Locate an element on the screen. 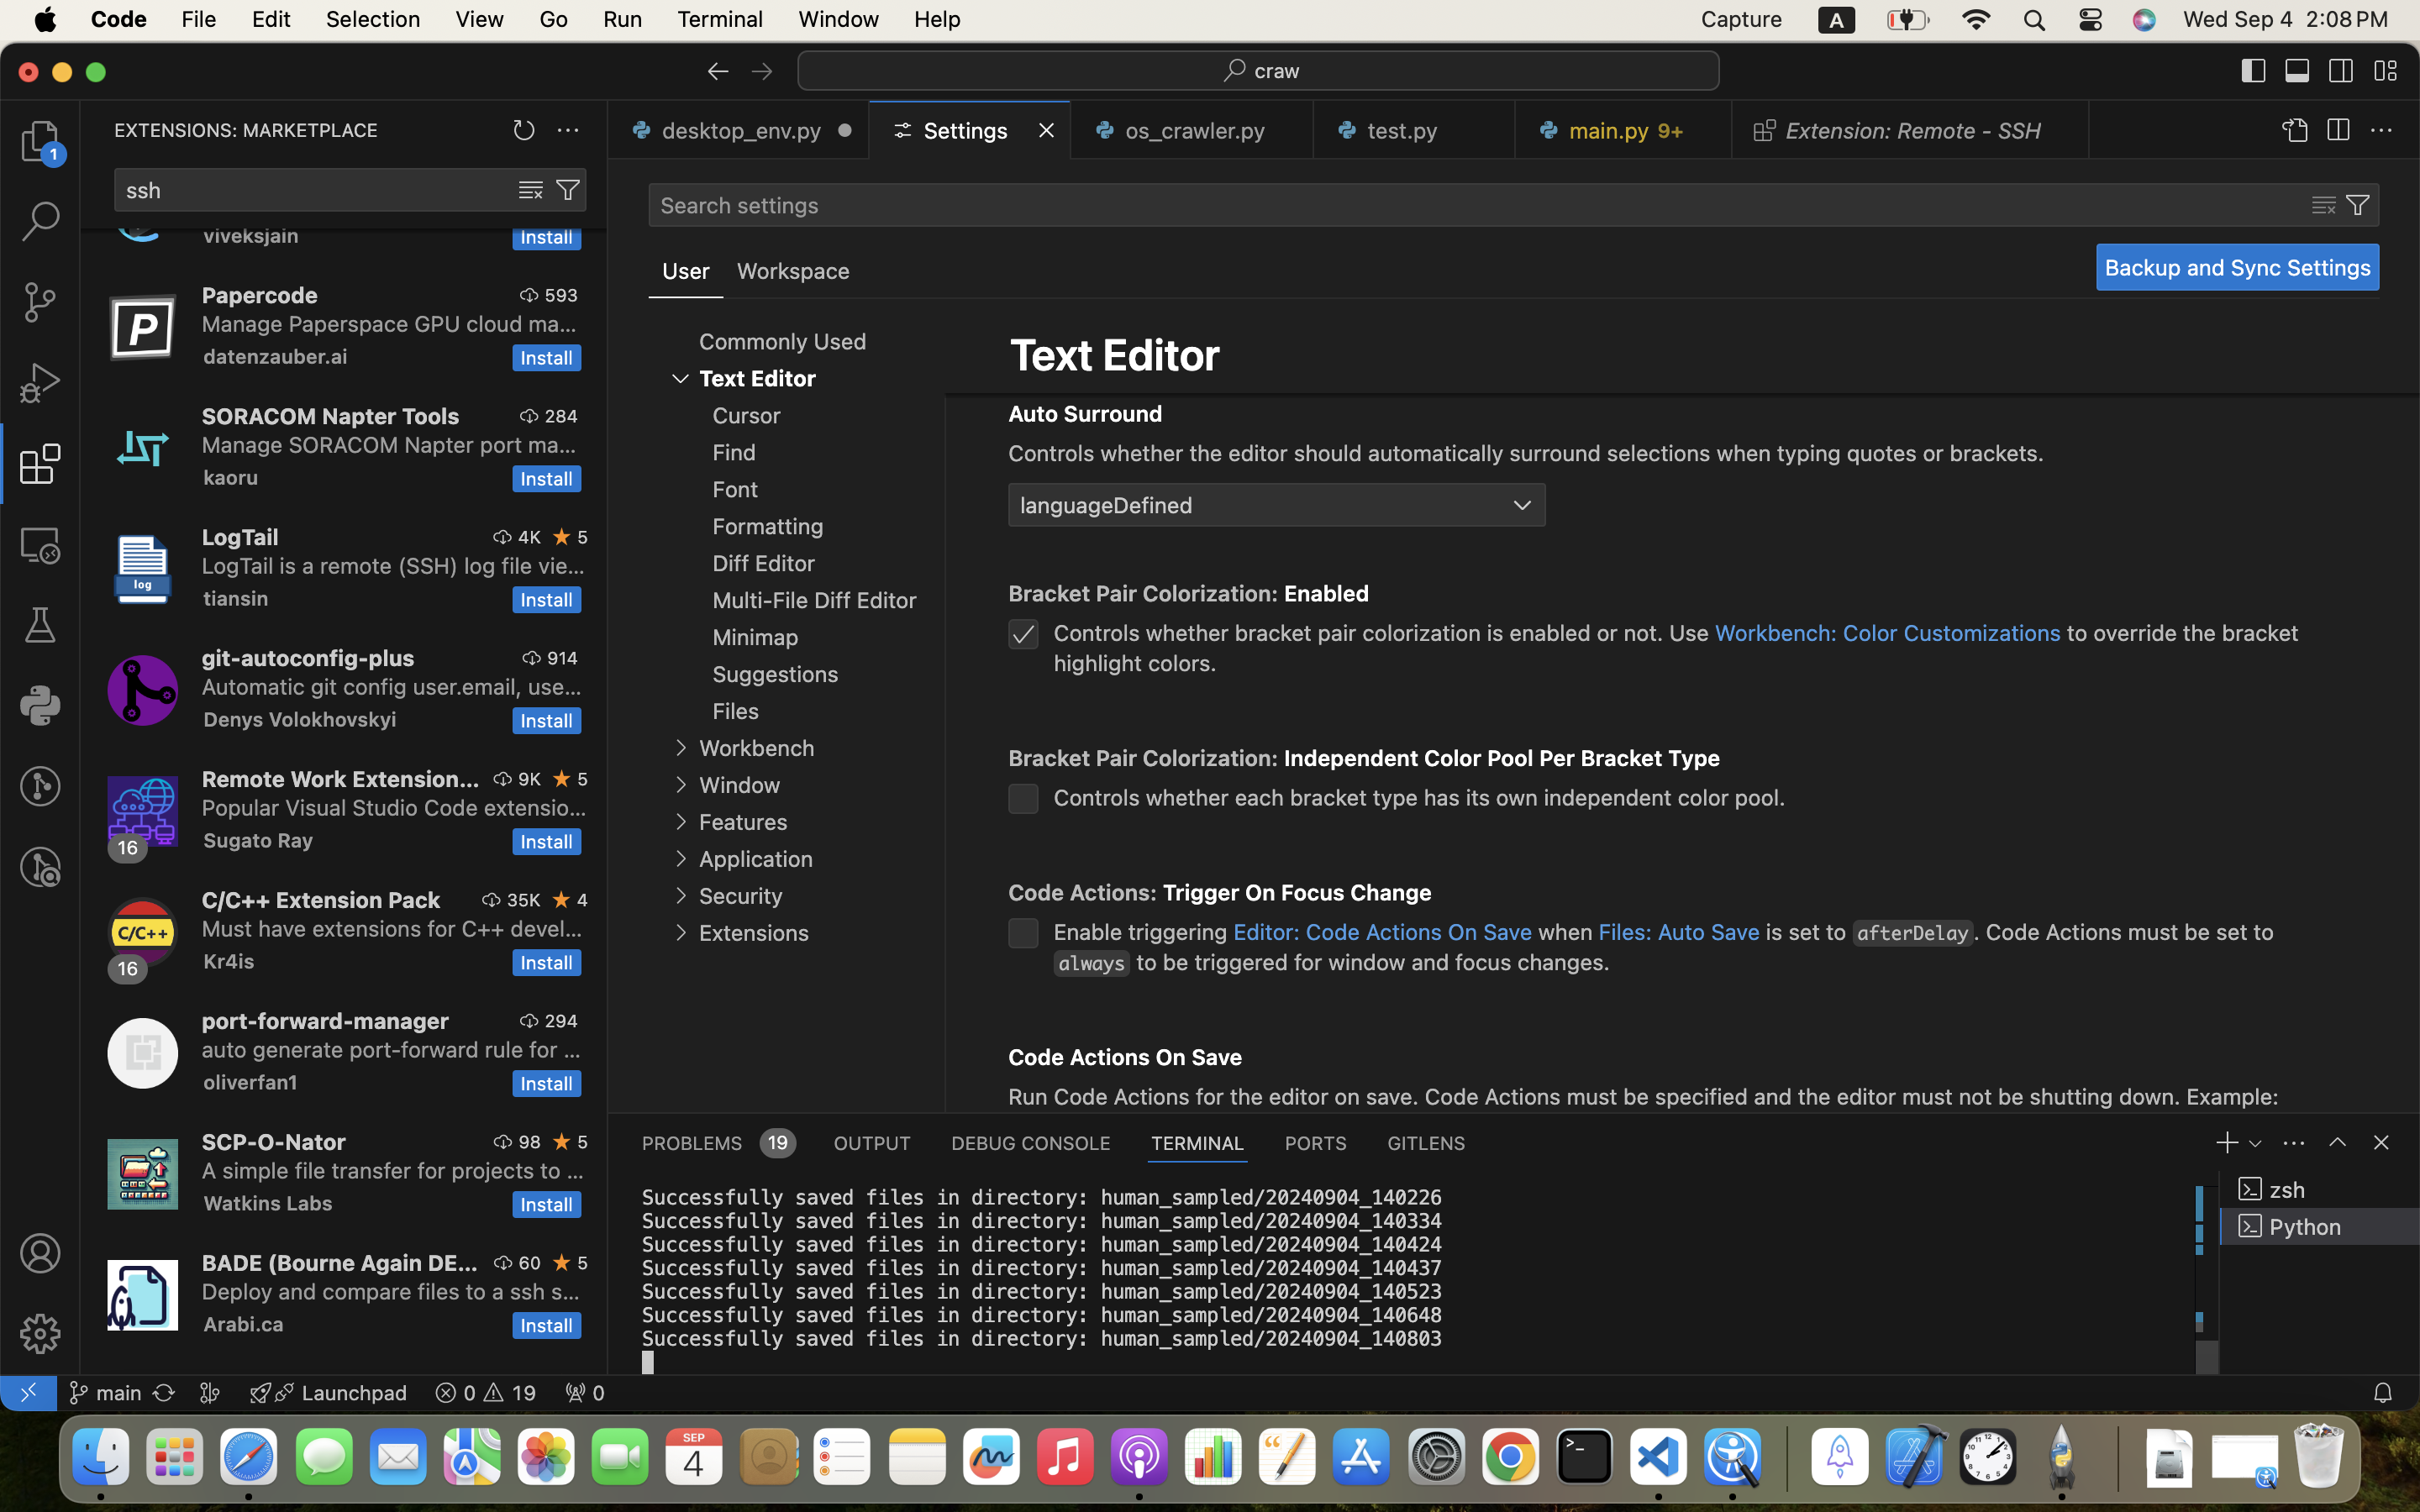  0 DEBUG CONSOLE is located at coordinates (1031, 1142).